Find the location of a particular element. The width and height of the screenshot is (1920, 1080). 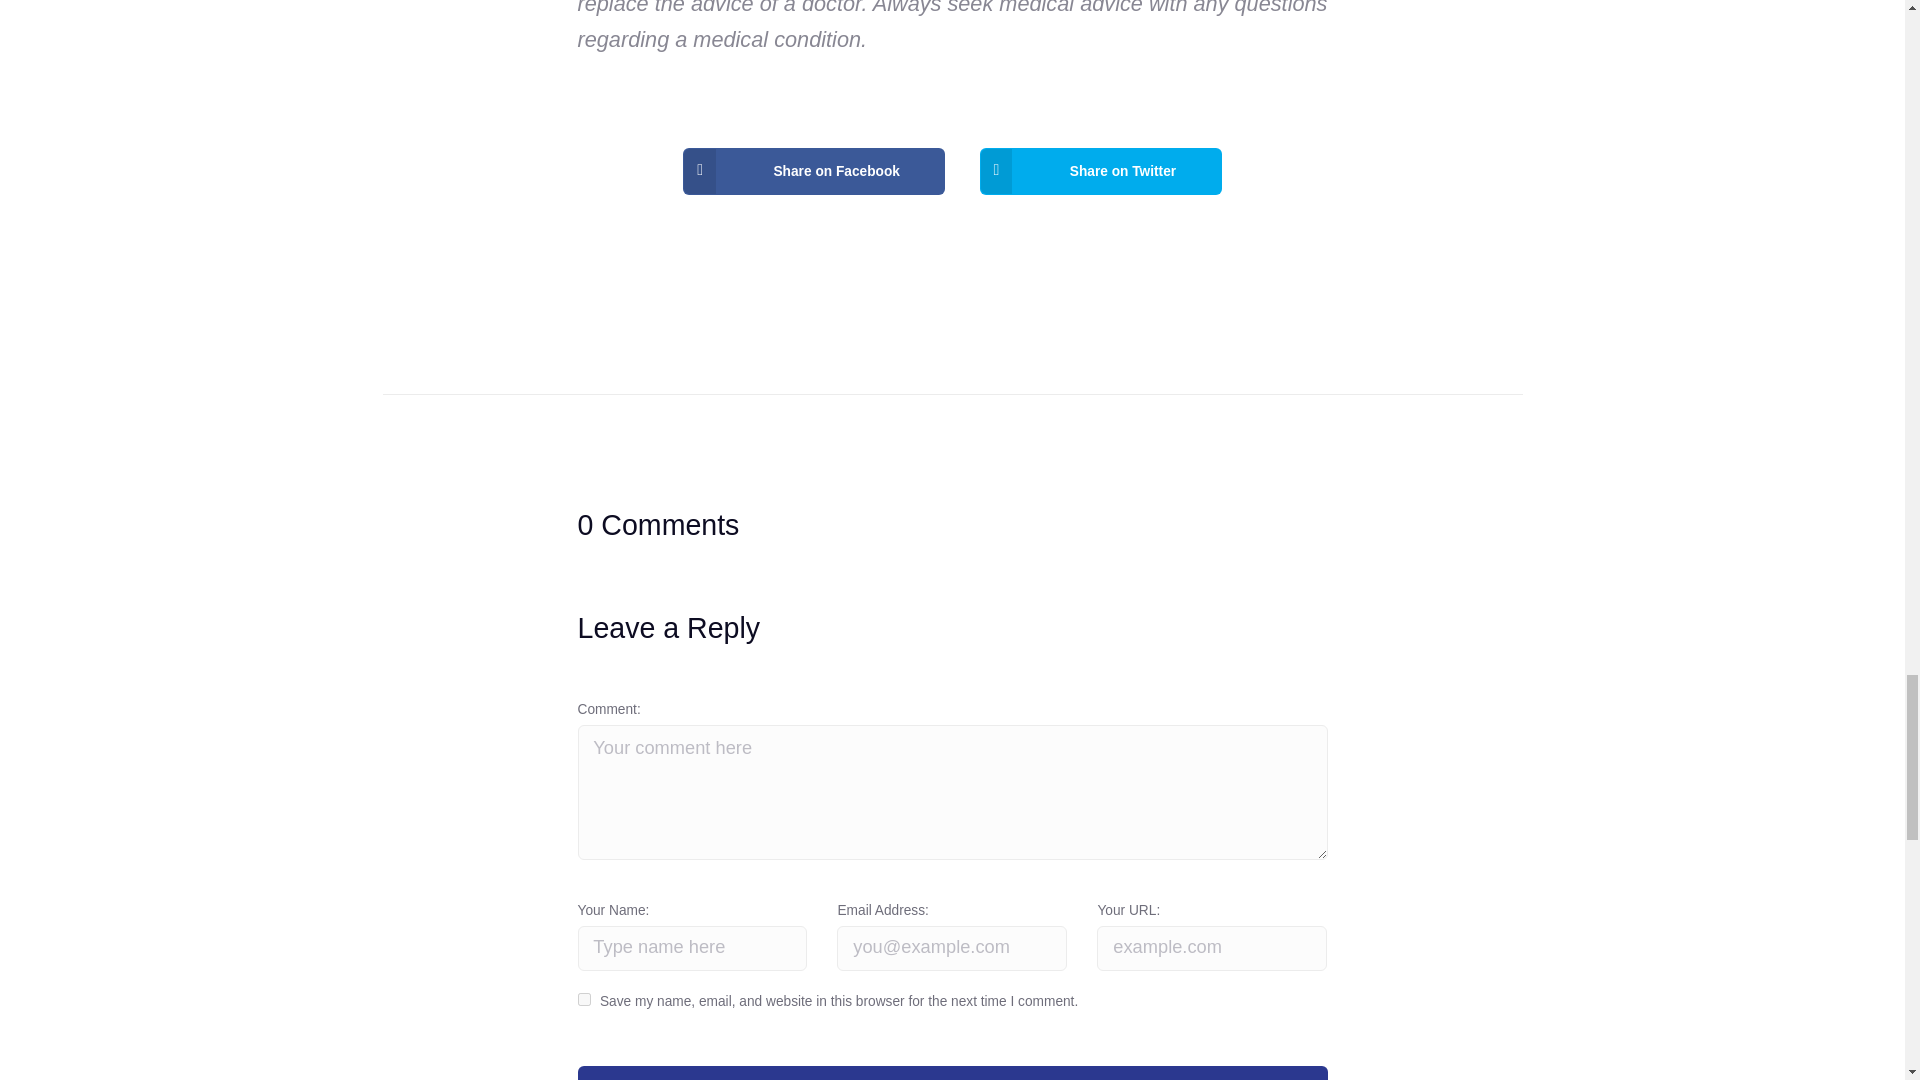

yes is located at coordinates (584, 998).